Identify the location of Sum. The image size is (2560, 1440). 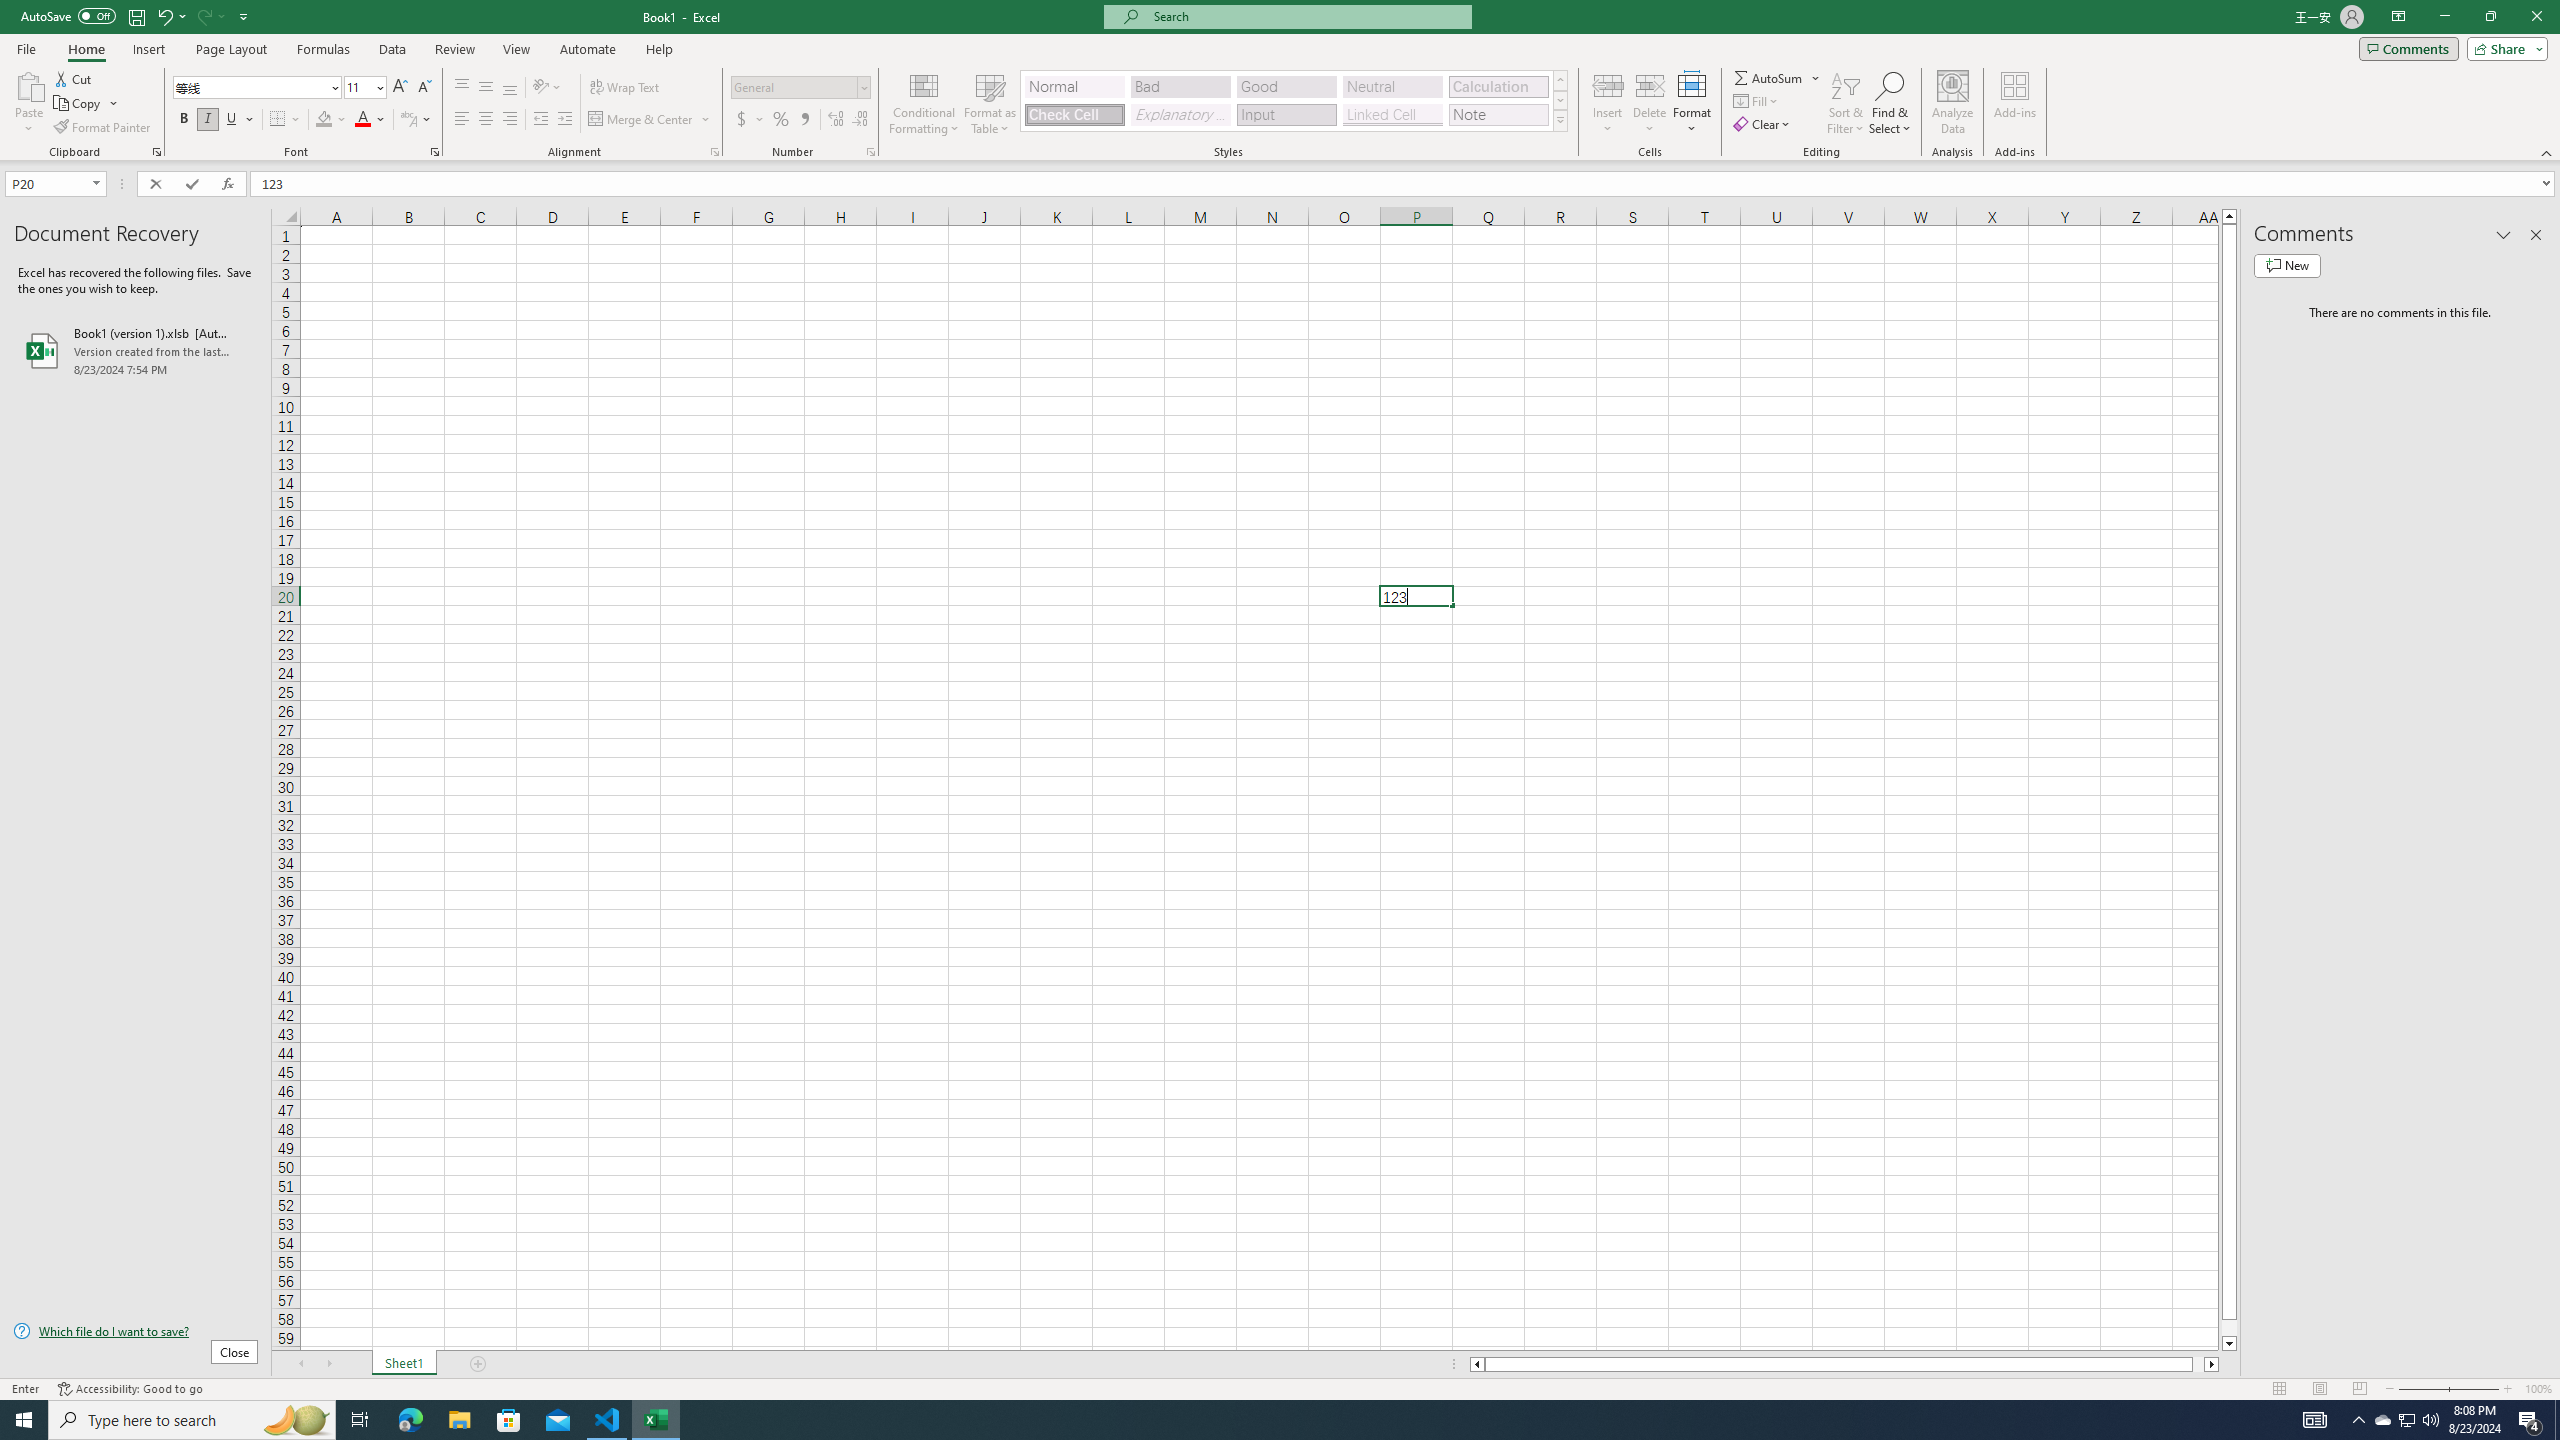
(1770, 78).